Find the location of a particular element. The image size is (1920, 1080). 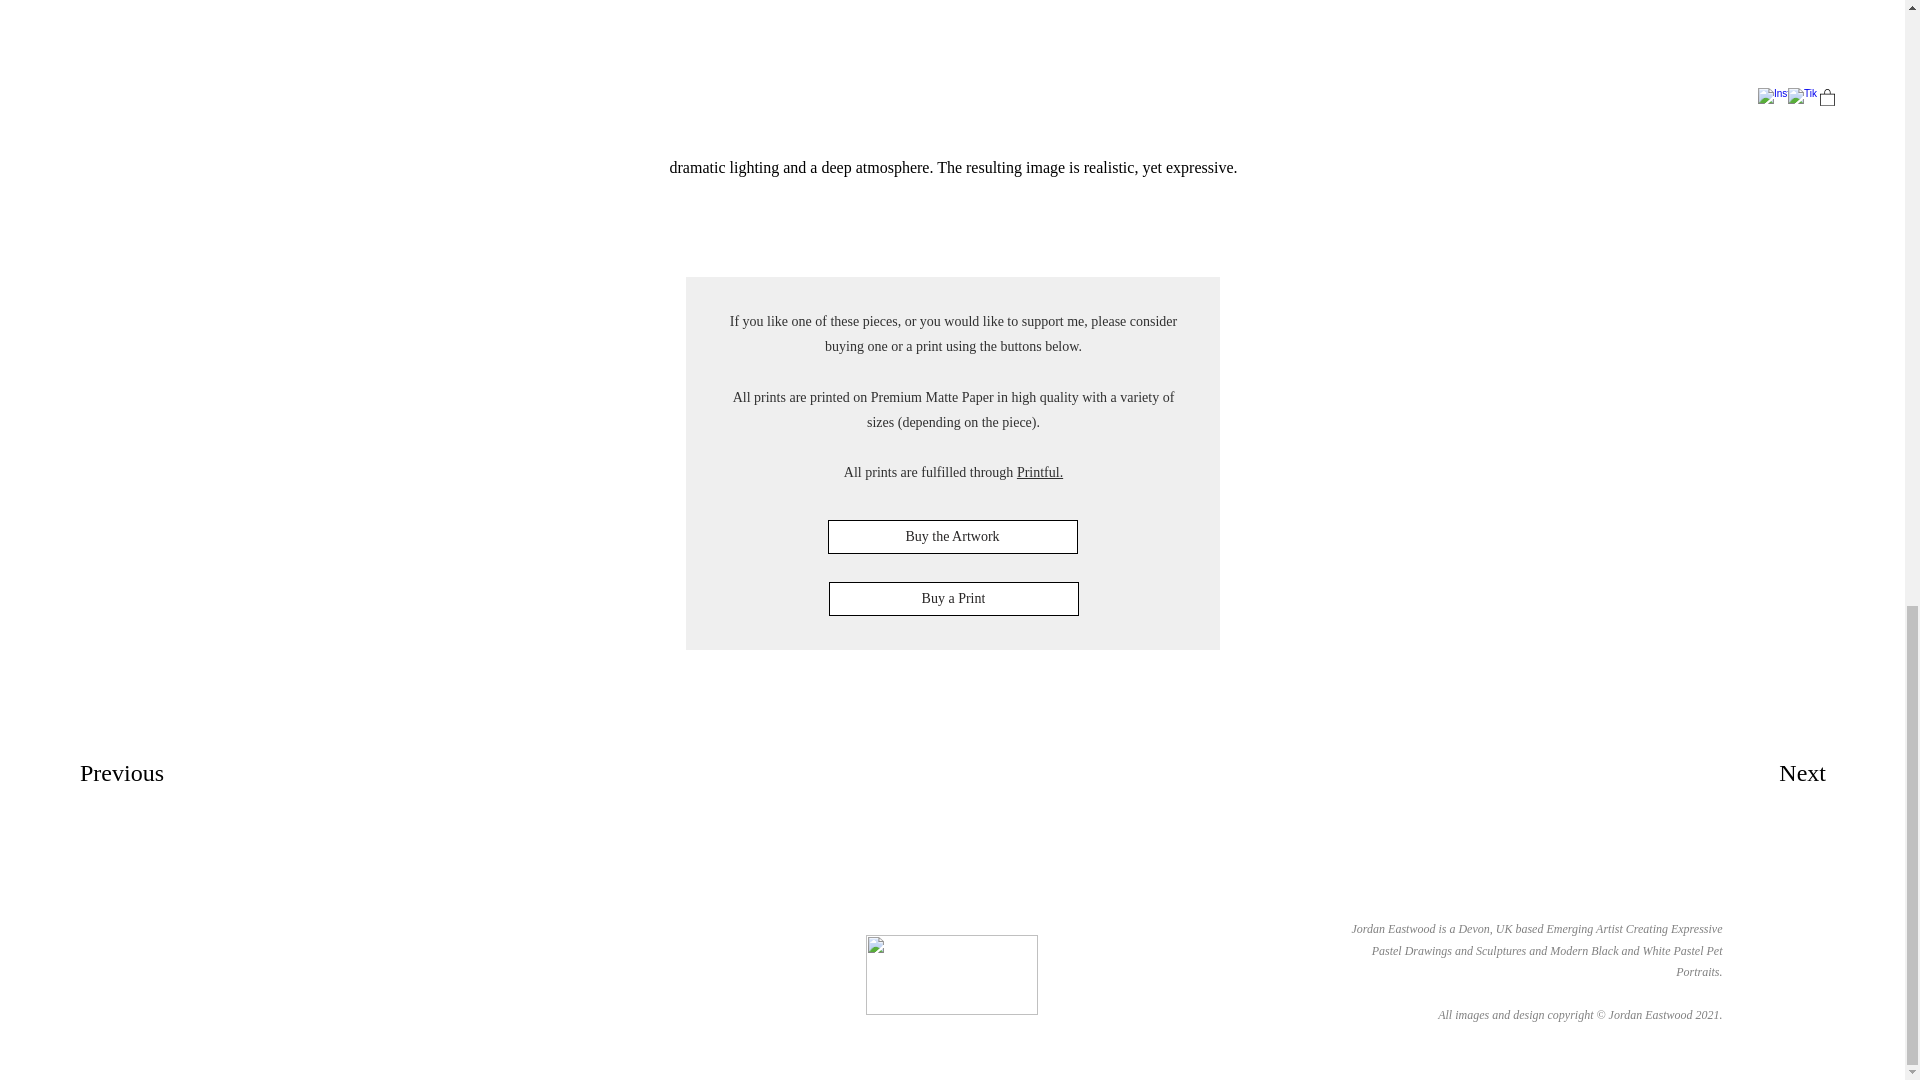

Previous is located at coordinates (151, 773).